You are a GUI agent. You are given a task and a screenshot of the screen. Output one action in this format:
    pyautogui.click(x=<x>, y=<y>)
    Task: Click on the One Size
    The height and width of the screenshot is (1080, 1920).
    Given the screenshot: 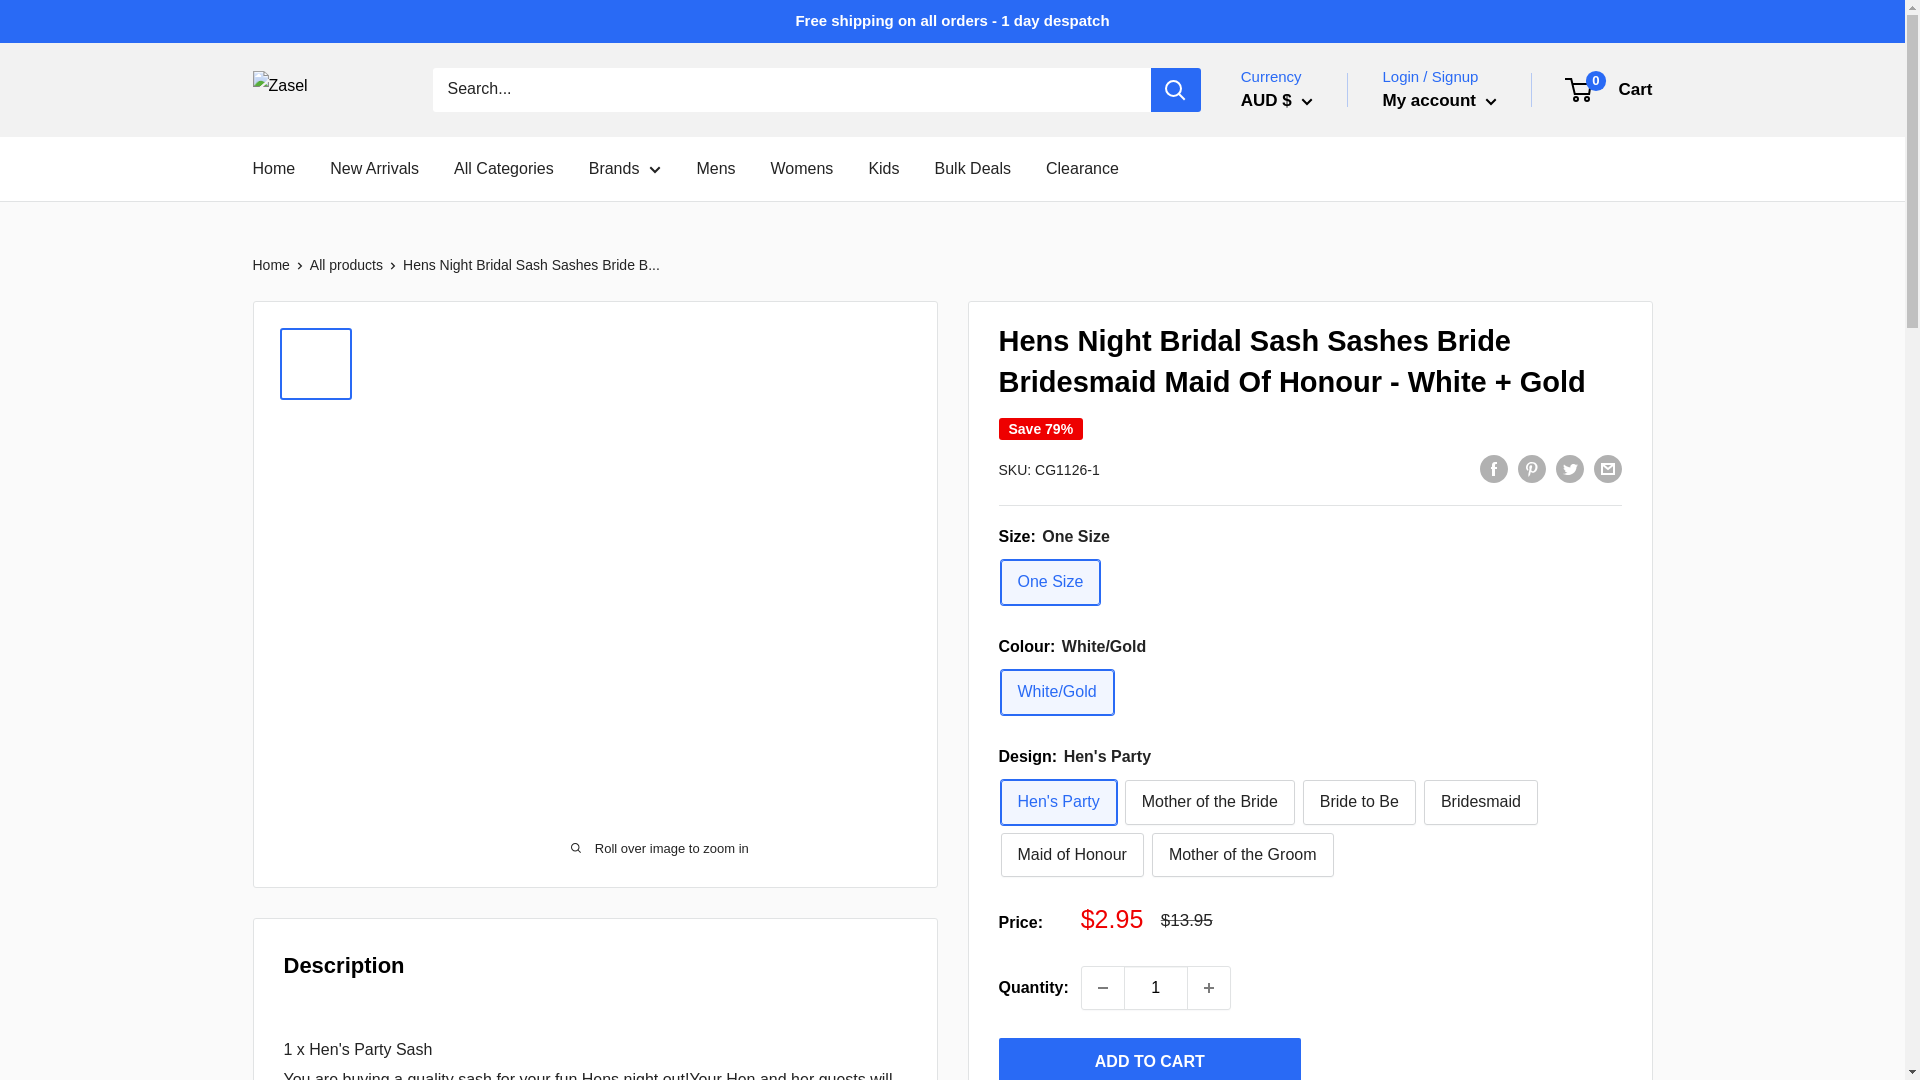 What is the action you would take?
    pyautogui.click(x=1050, y=582)
    